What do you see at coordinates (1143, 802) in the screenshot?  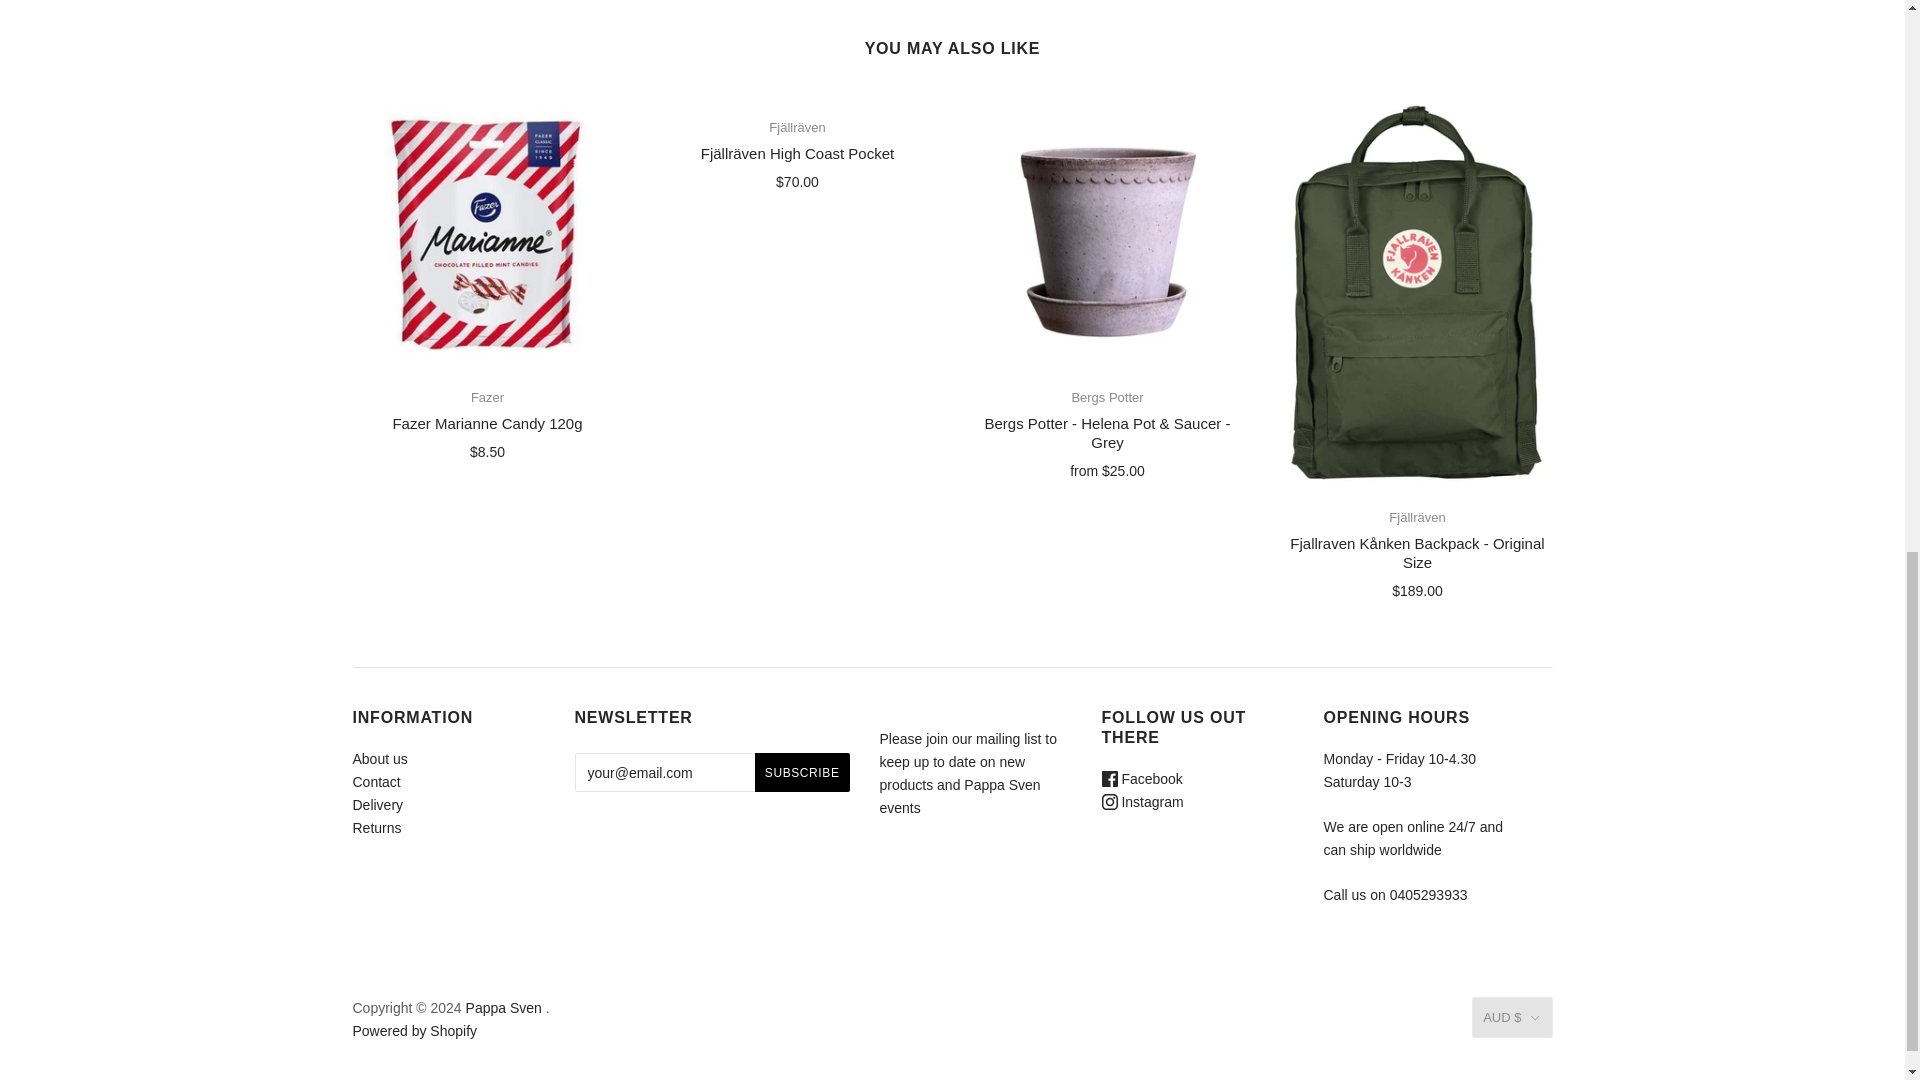 I see `Instagram` at bounding box center [1143, 802].